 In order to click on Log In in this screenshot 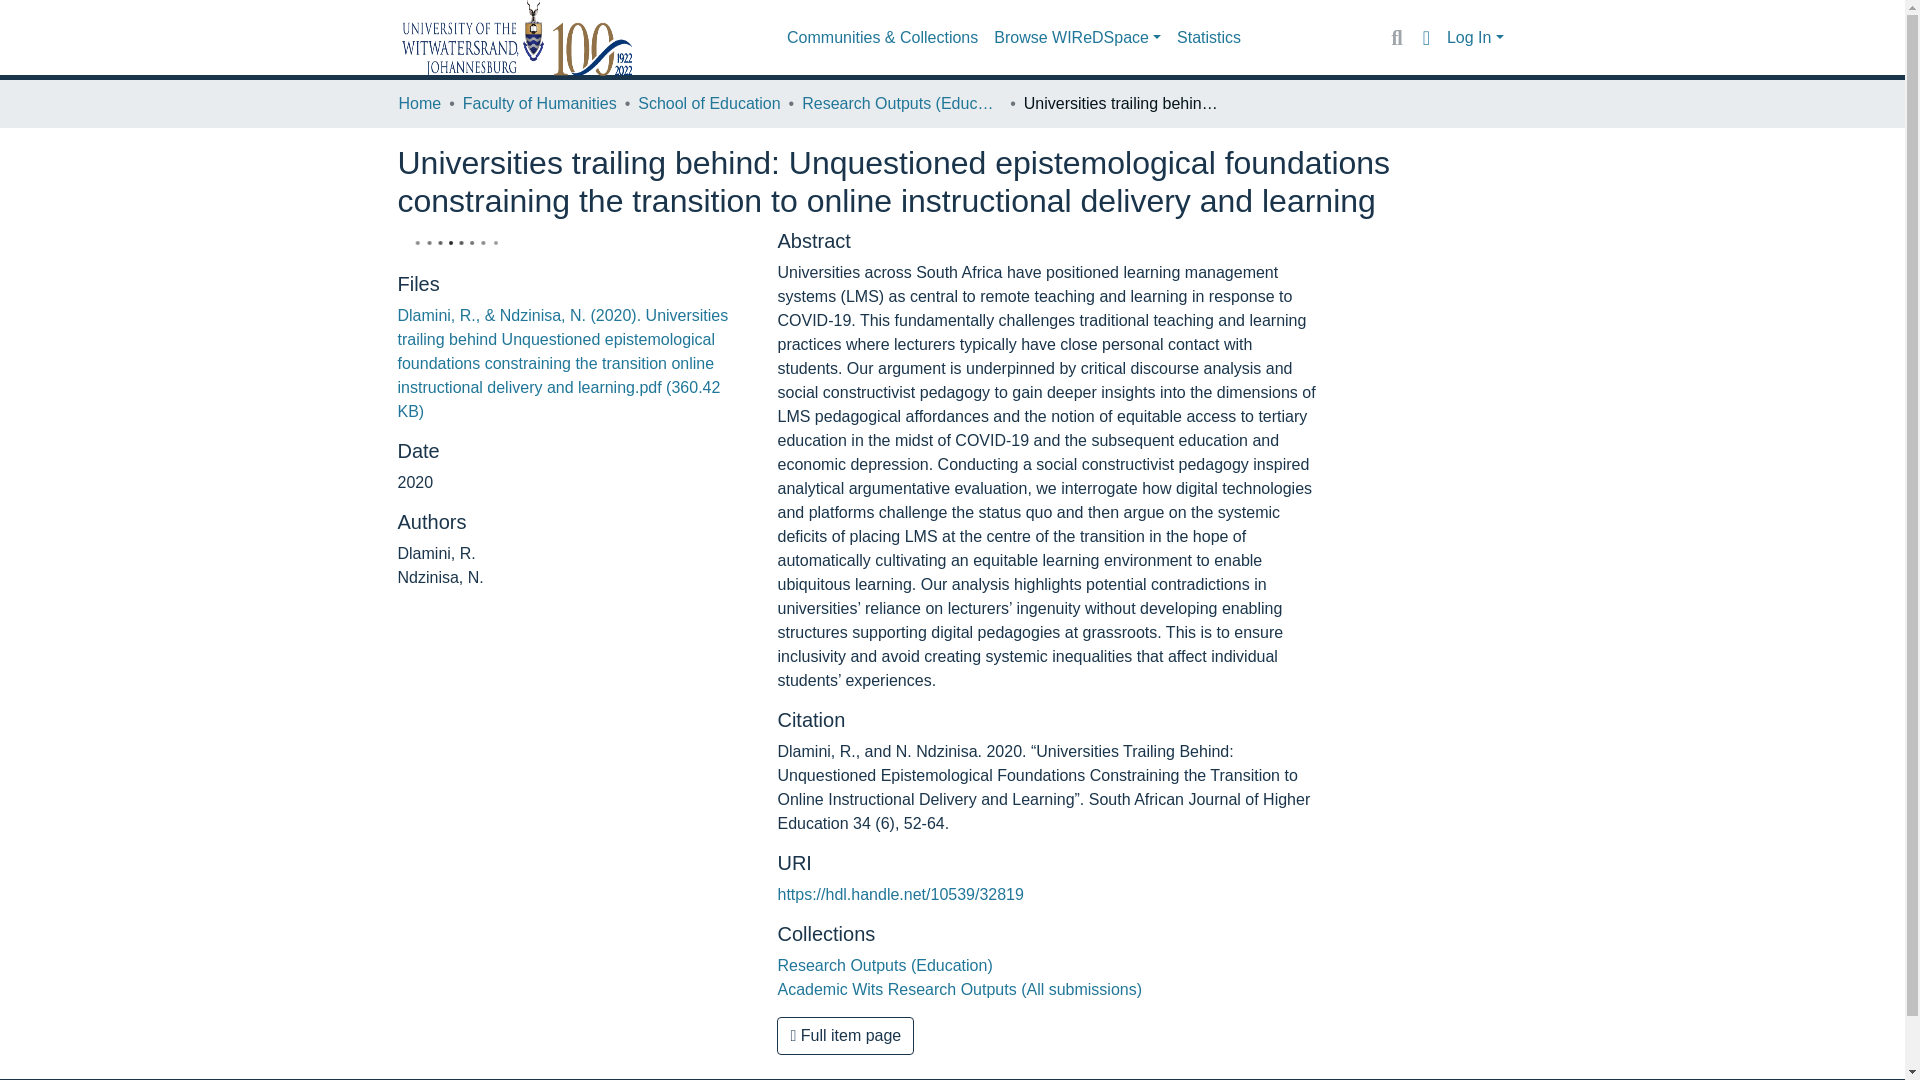, I will do `click(1475, 38)`.